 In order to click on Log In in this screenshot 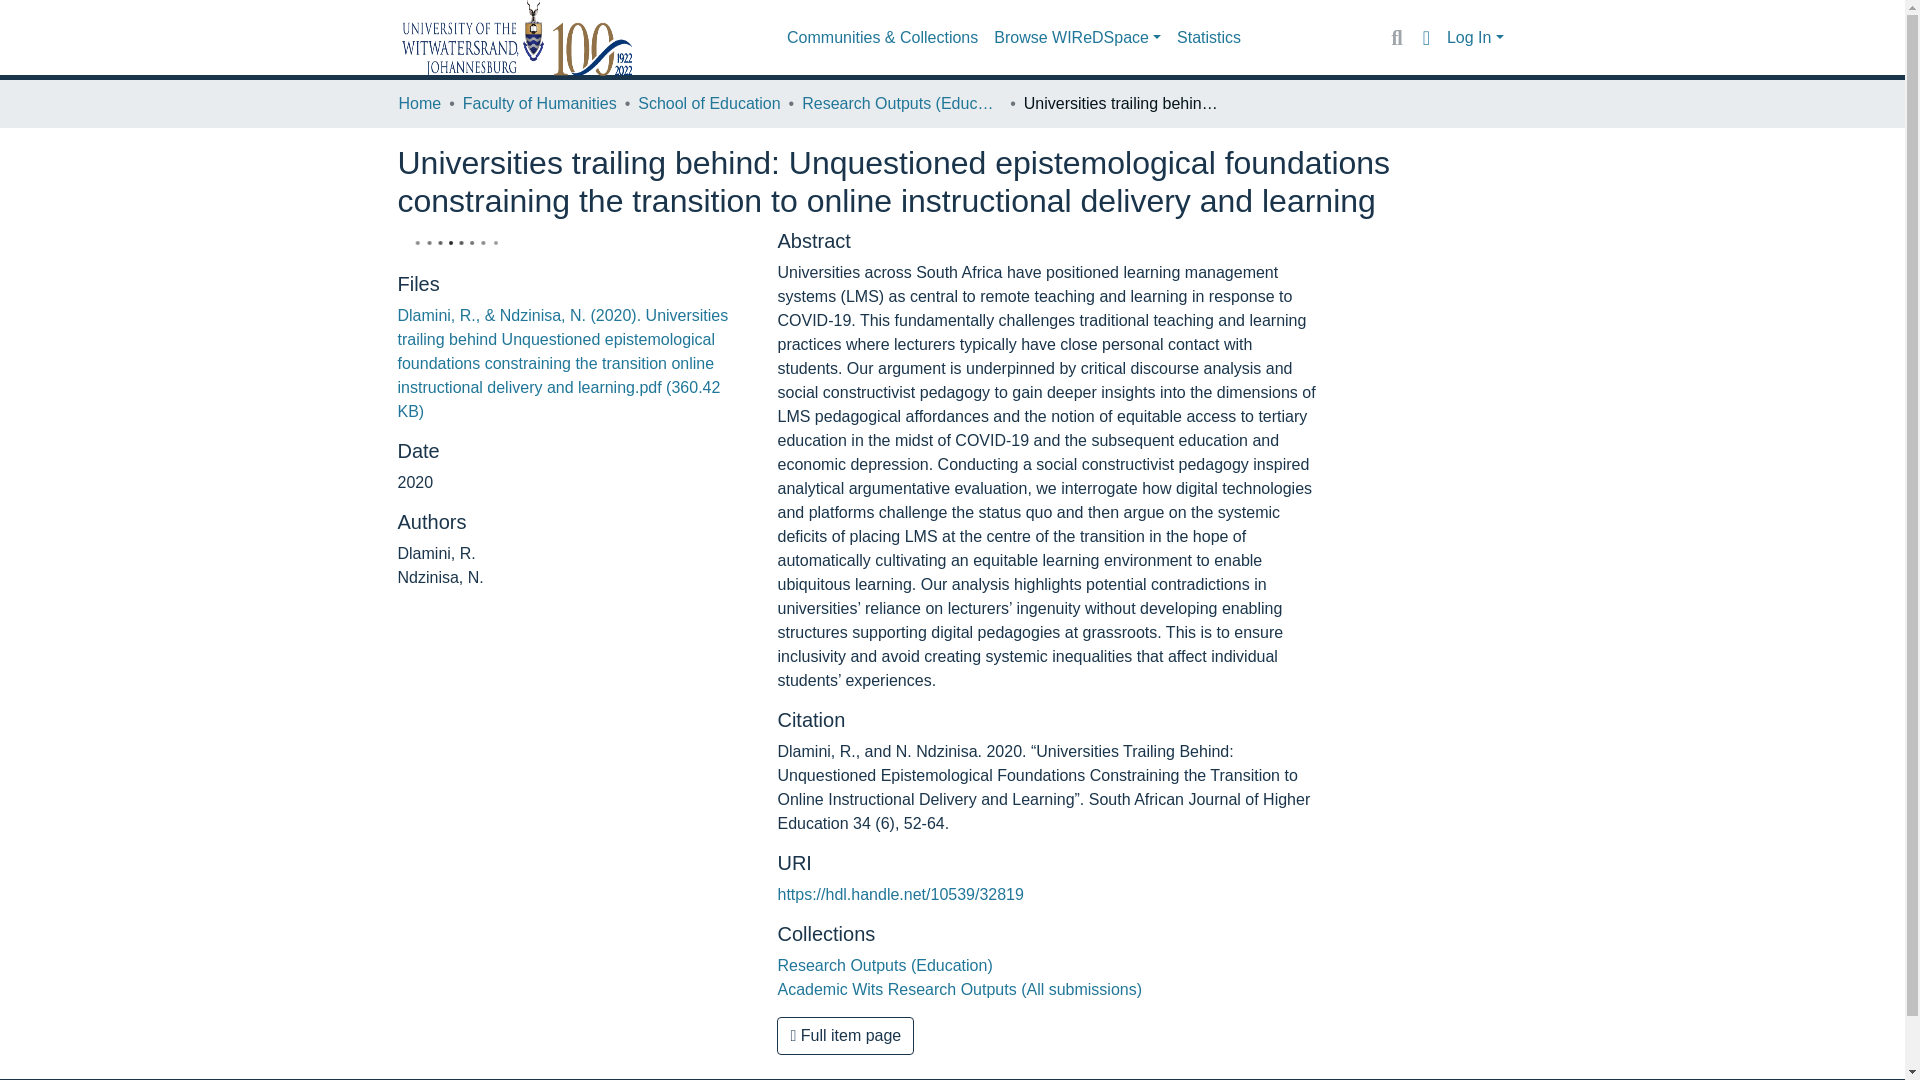, I will do `click(1475, 38)`.